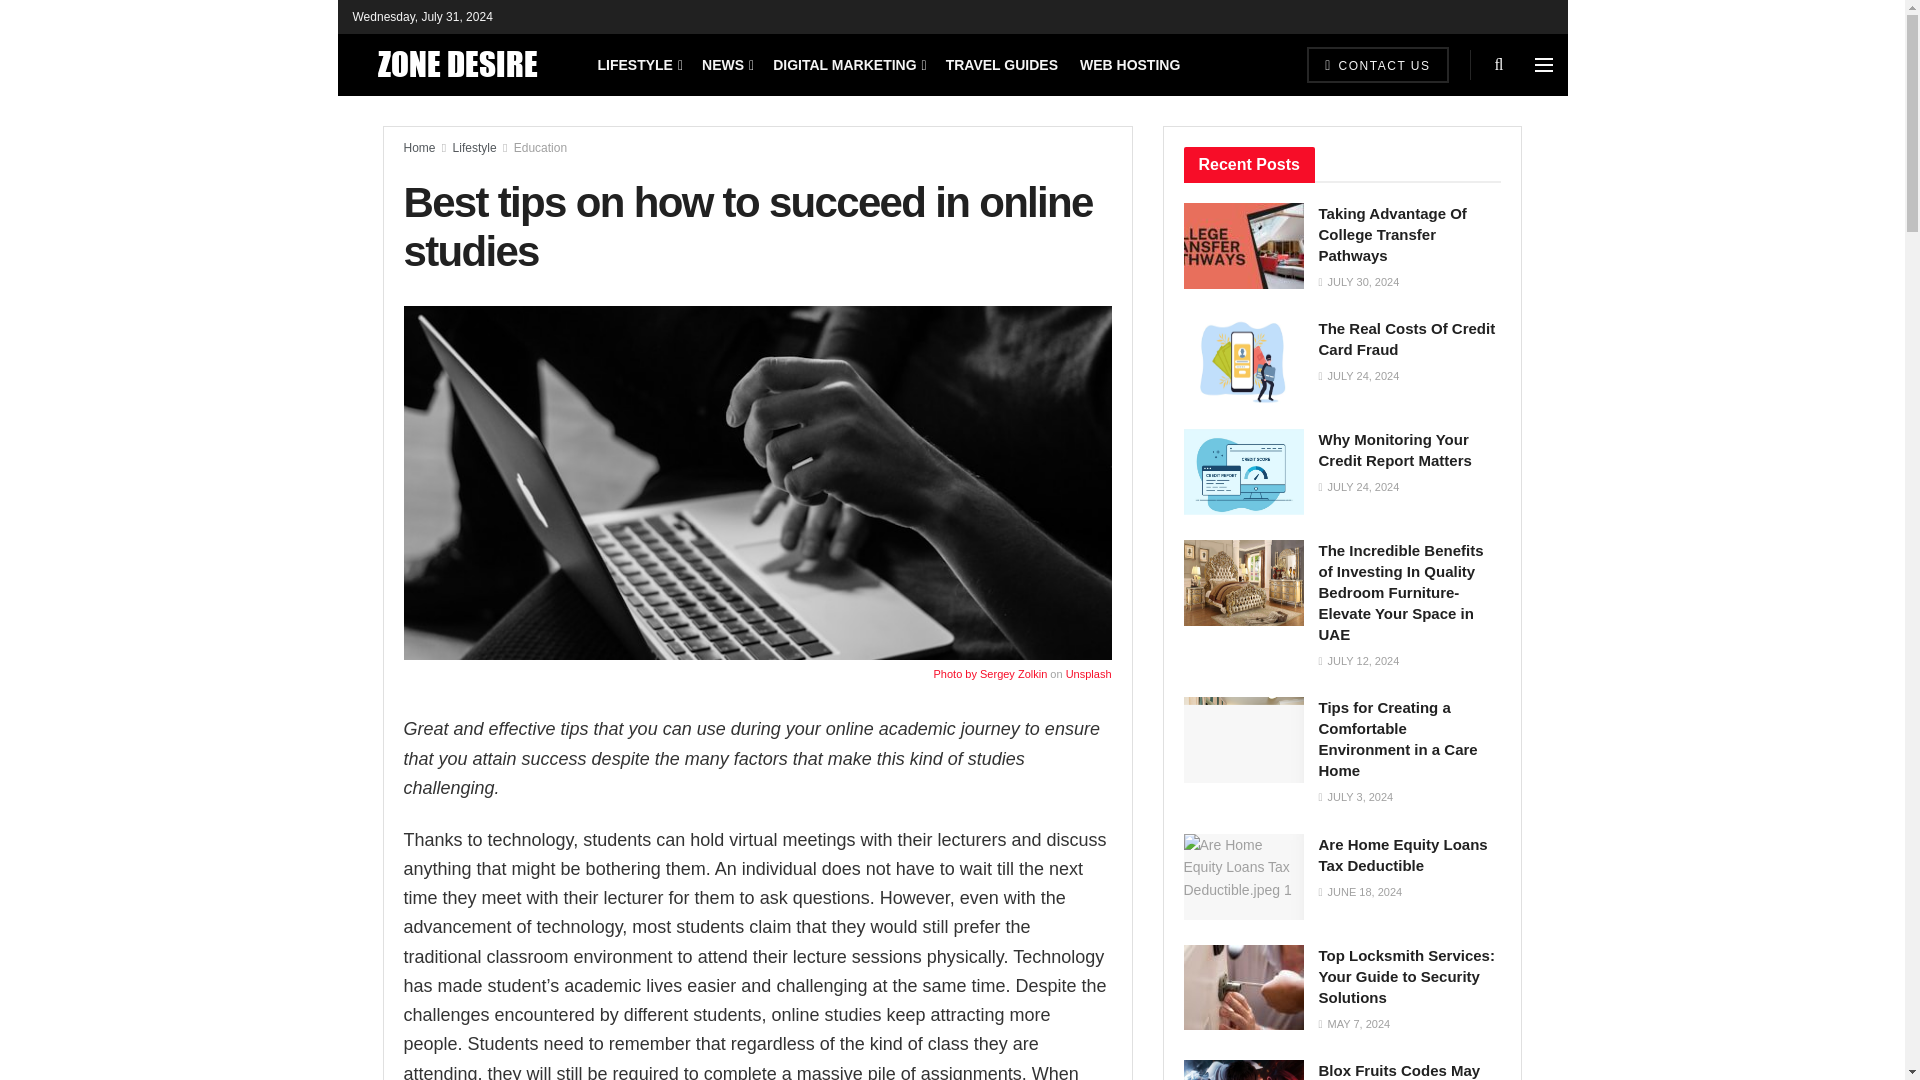 The height and width of the screenshot is (1080, 1920). What do you see at coordinates (1377, 65) in the screenshot?
I see `CONTACT US` at bounding box center [1377, 65].